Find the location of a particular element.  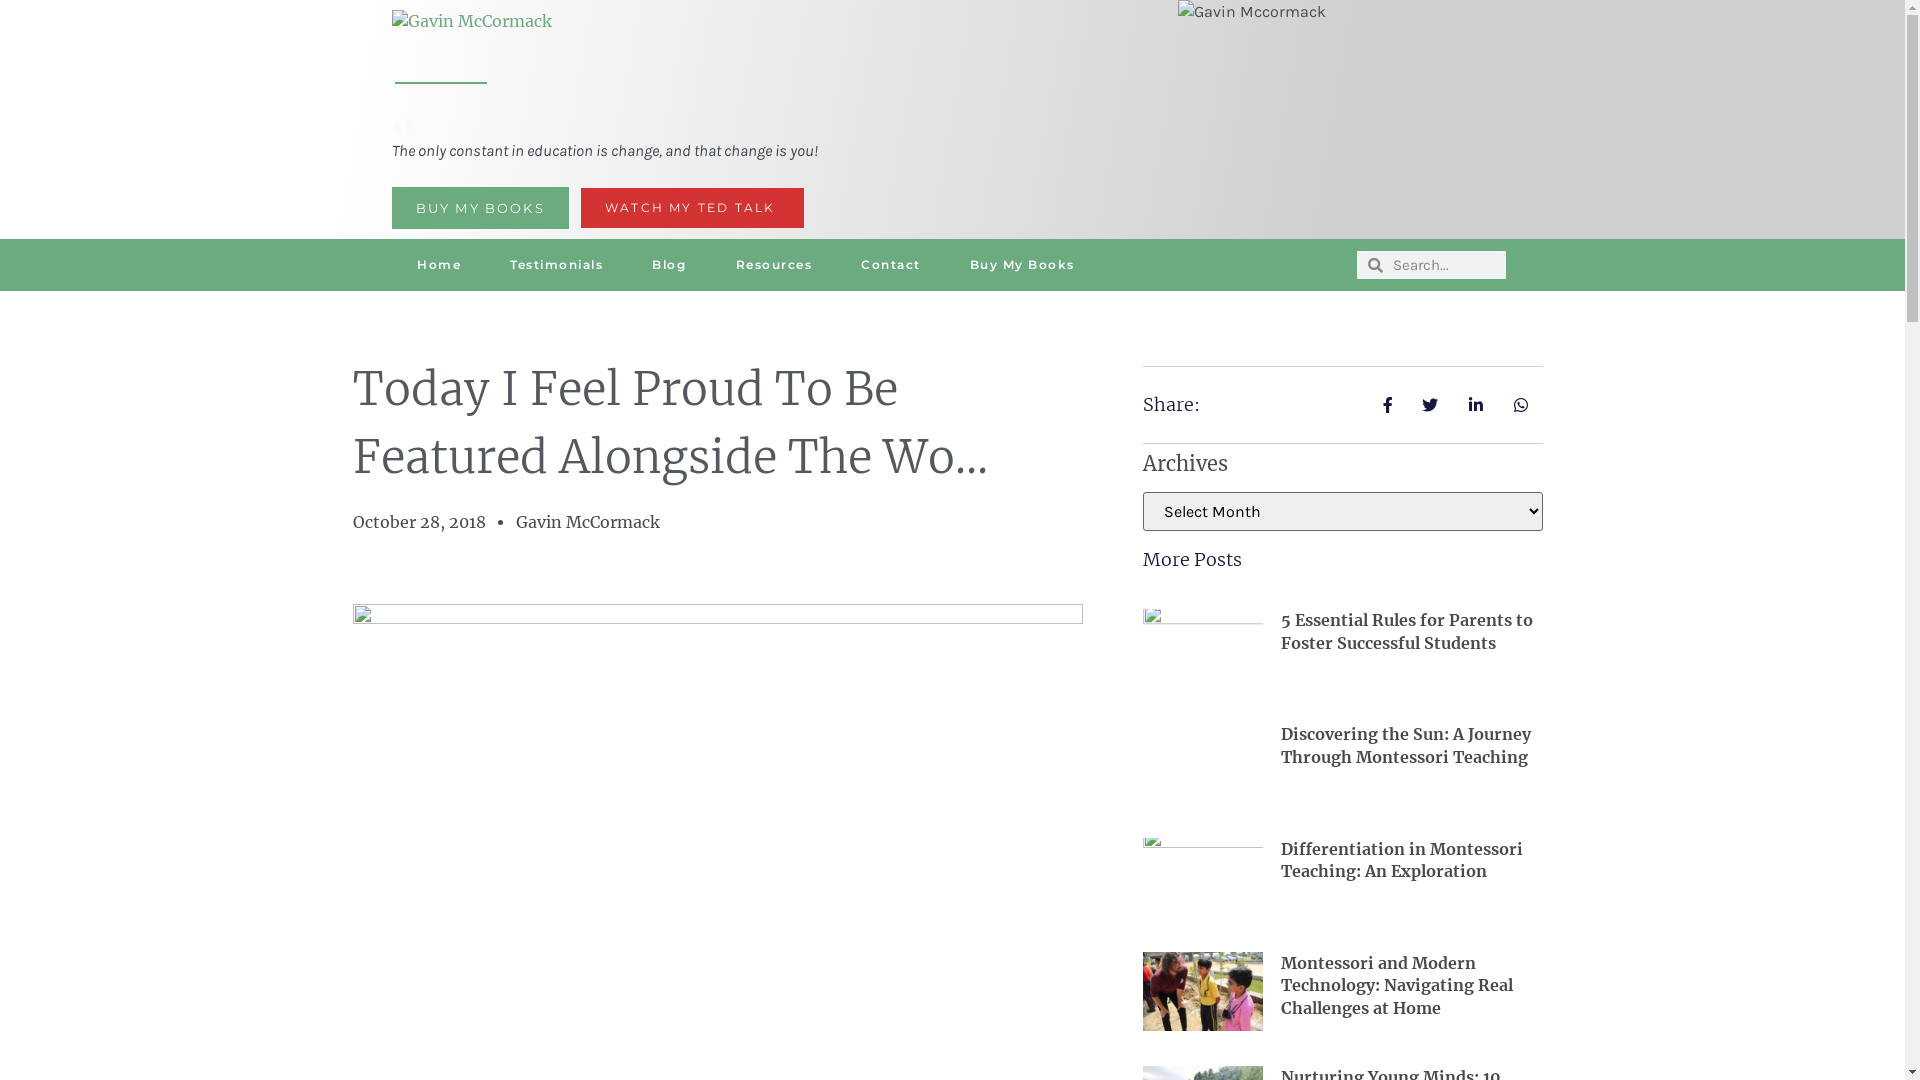

Contact is located at coordinates (892, 265).